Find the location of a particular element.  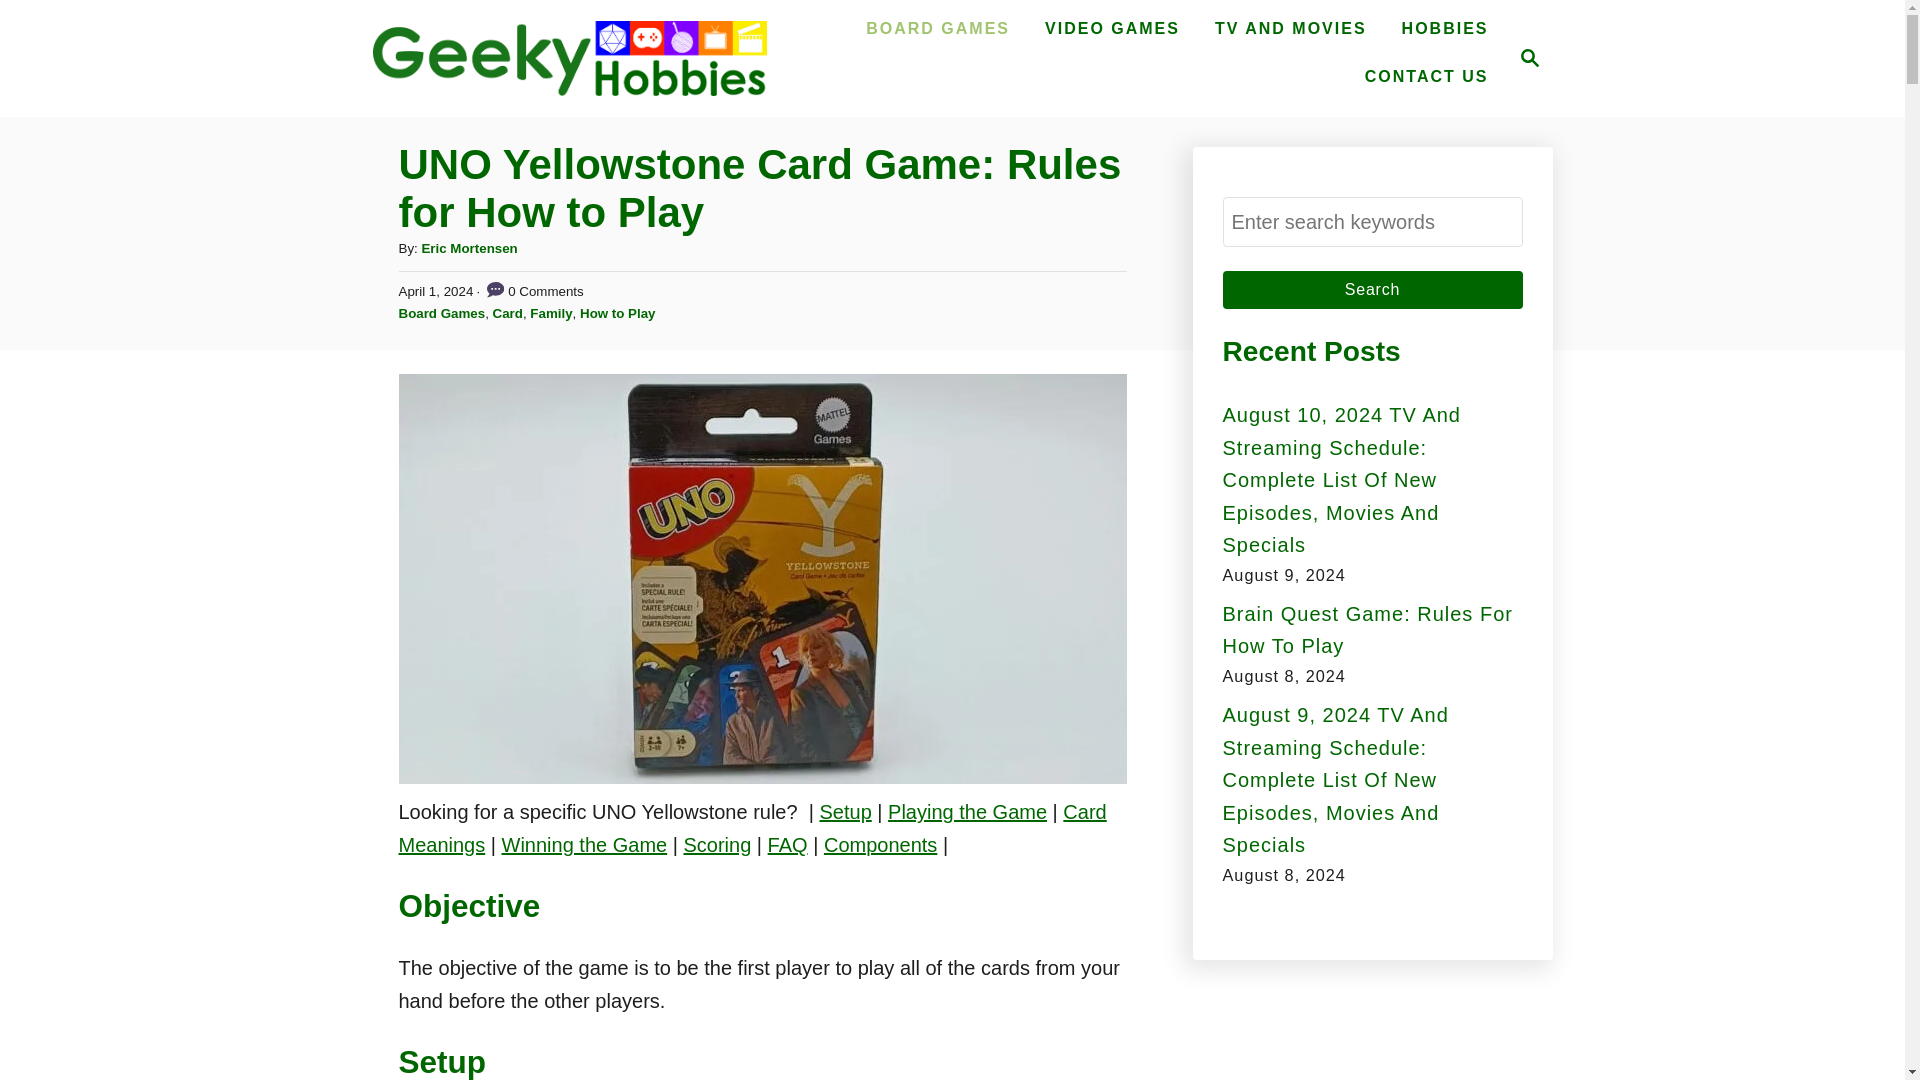

Setup is located at coordinates (845, 812).